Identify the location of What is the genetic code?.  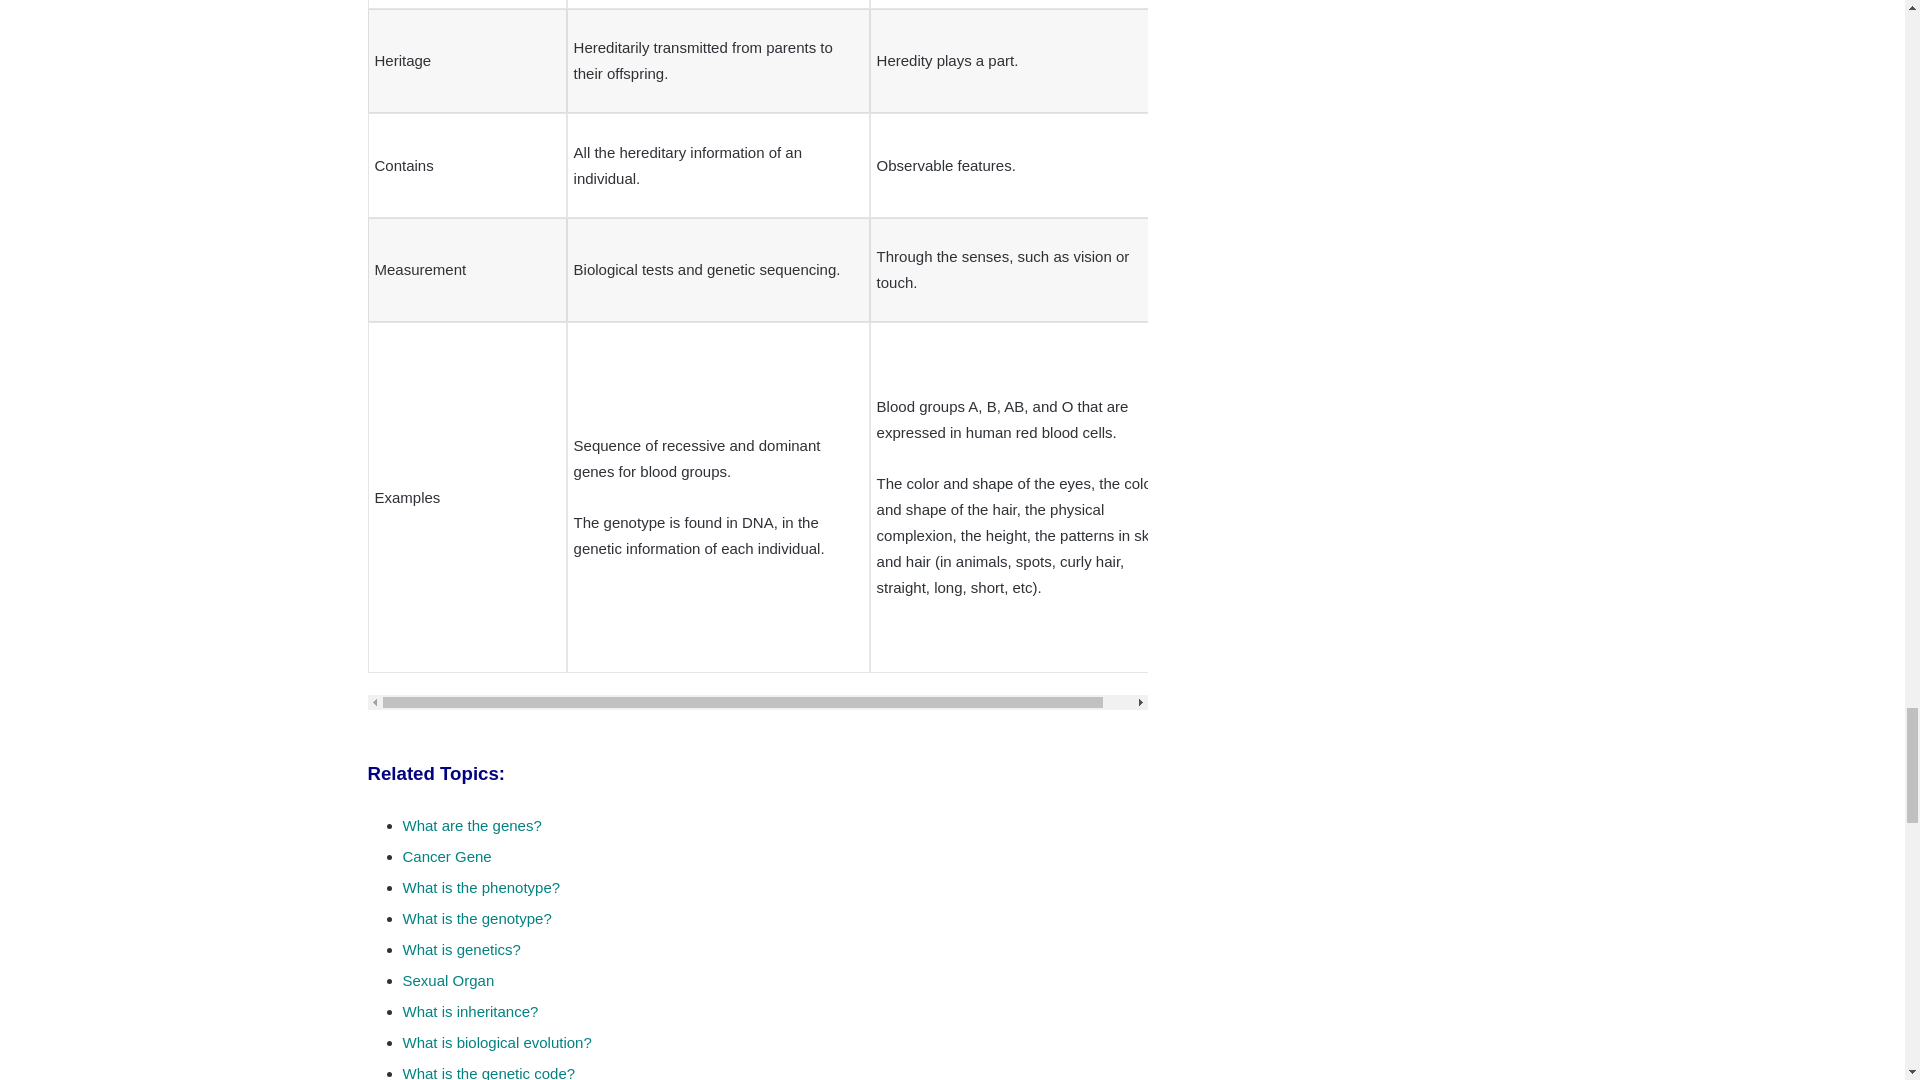
(488, 1072).